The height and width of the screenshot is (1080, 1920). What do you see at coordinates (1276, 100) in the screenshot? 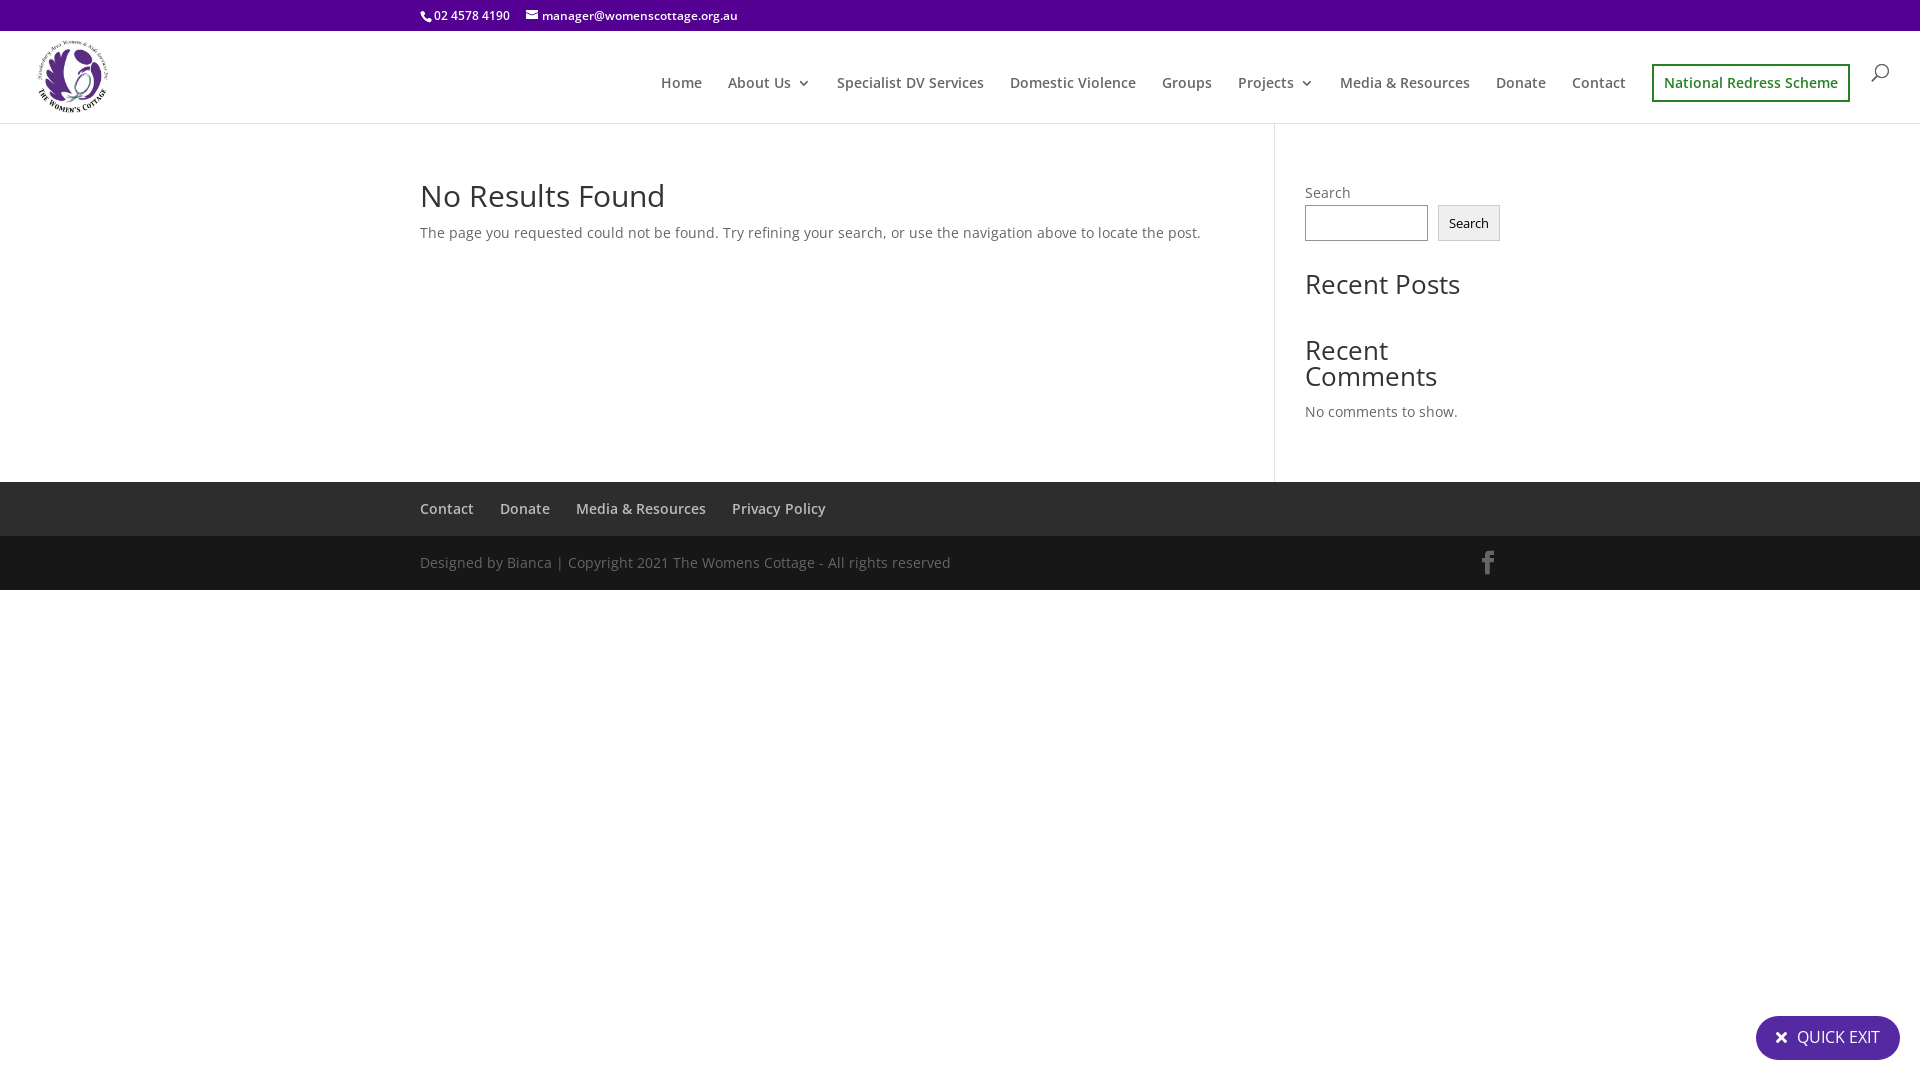
I see `Projects` at bounding box center [1276, 100].